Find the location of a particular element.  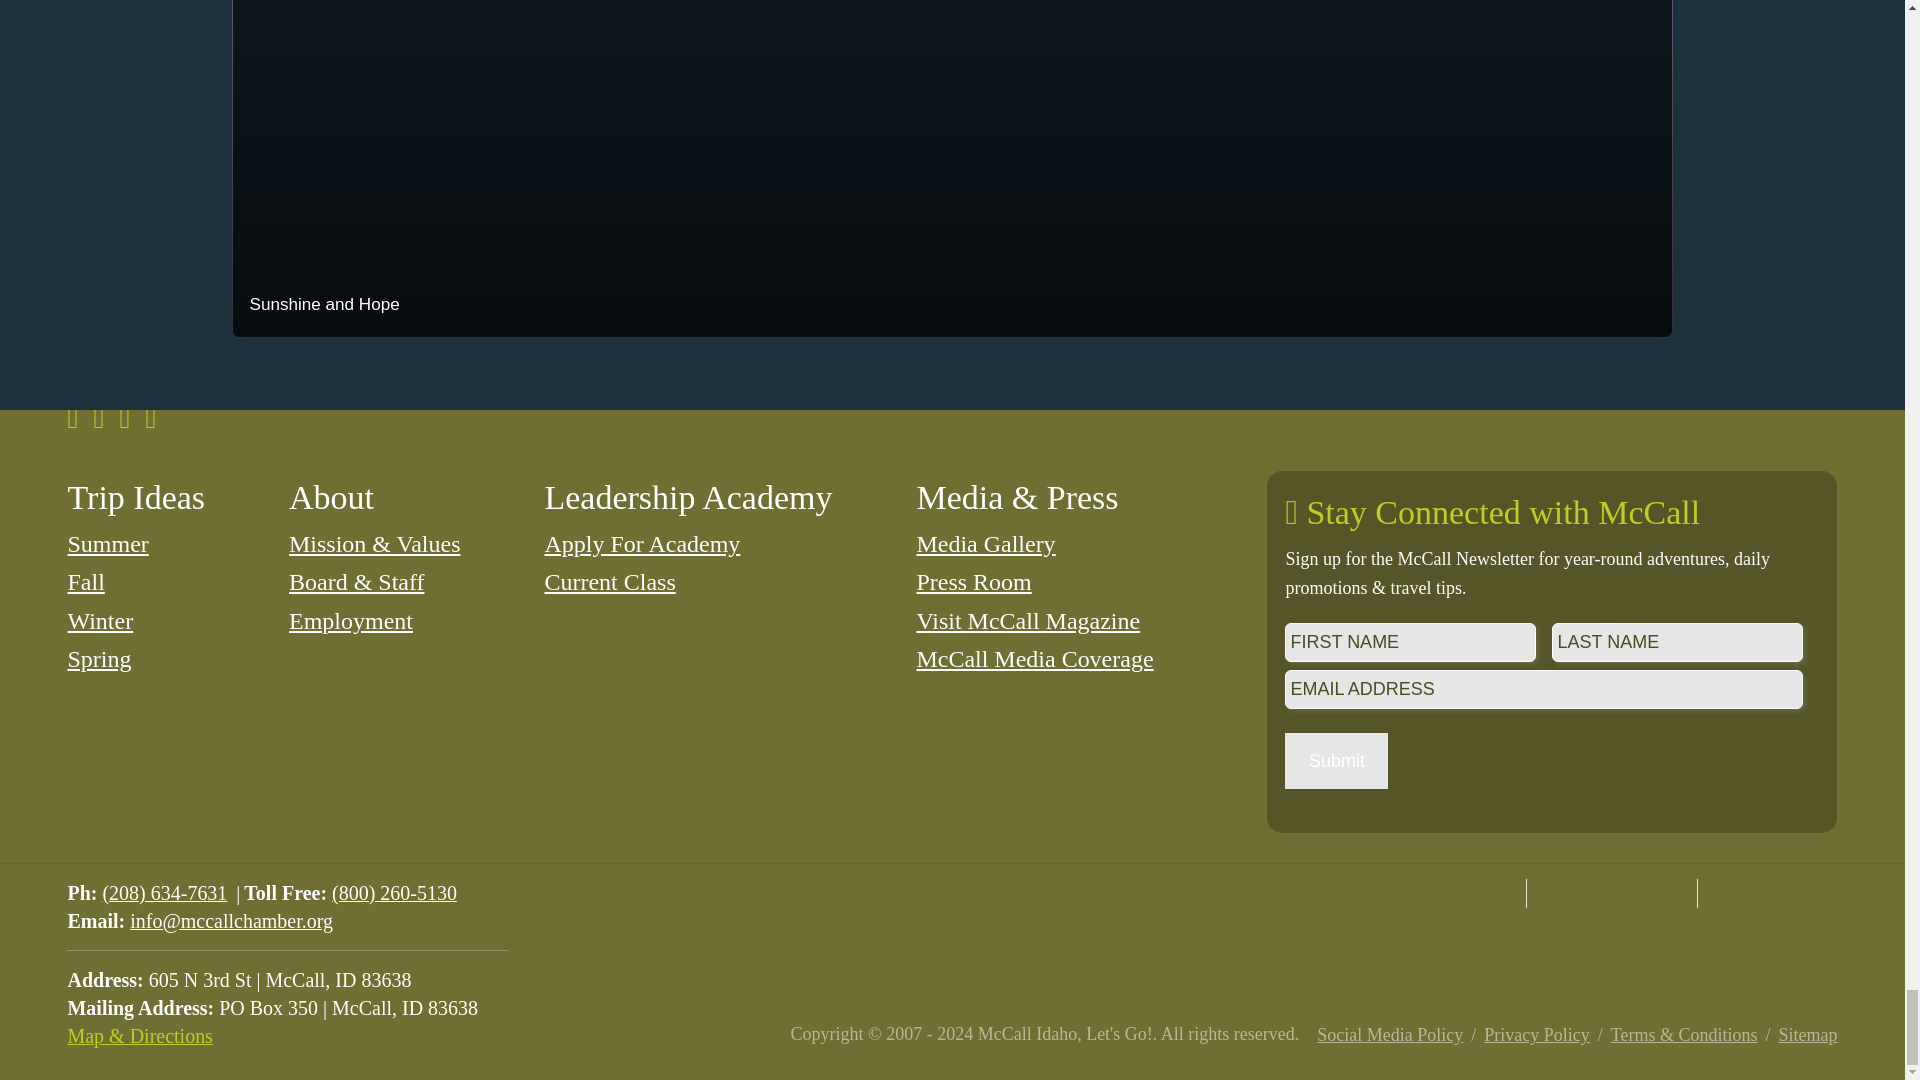

Submit is located at coordinates (1336, 761).